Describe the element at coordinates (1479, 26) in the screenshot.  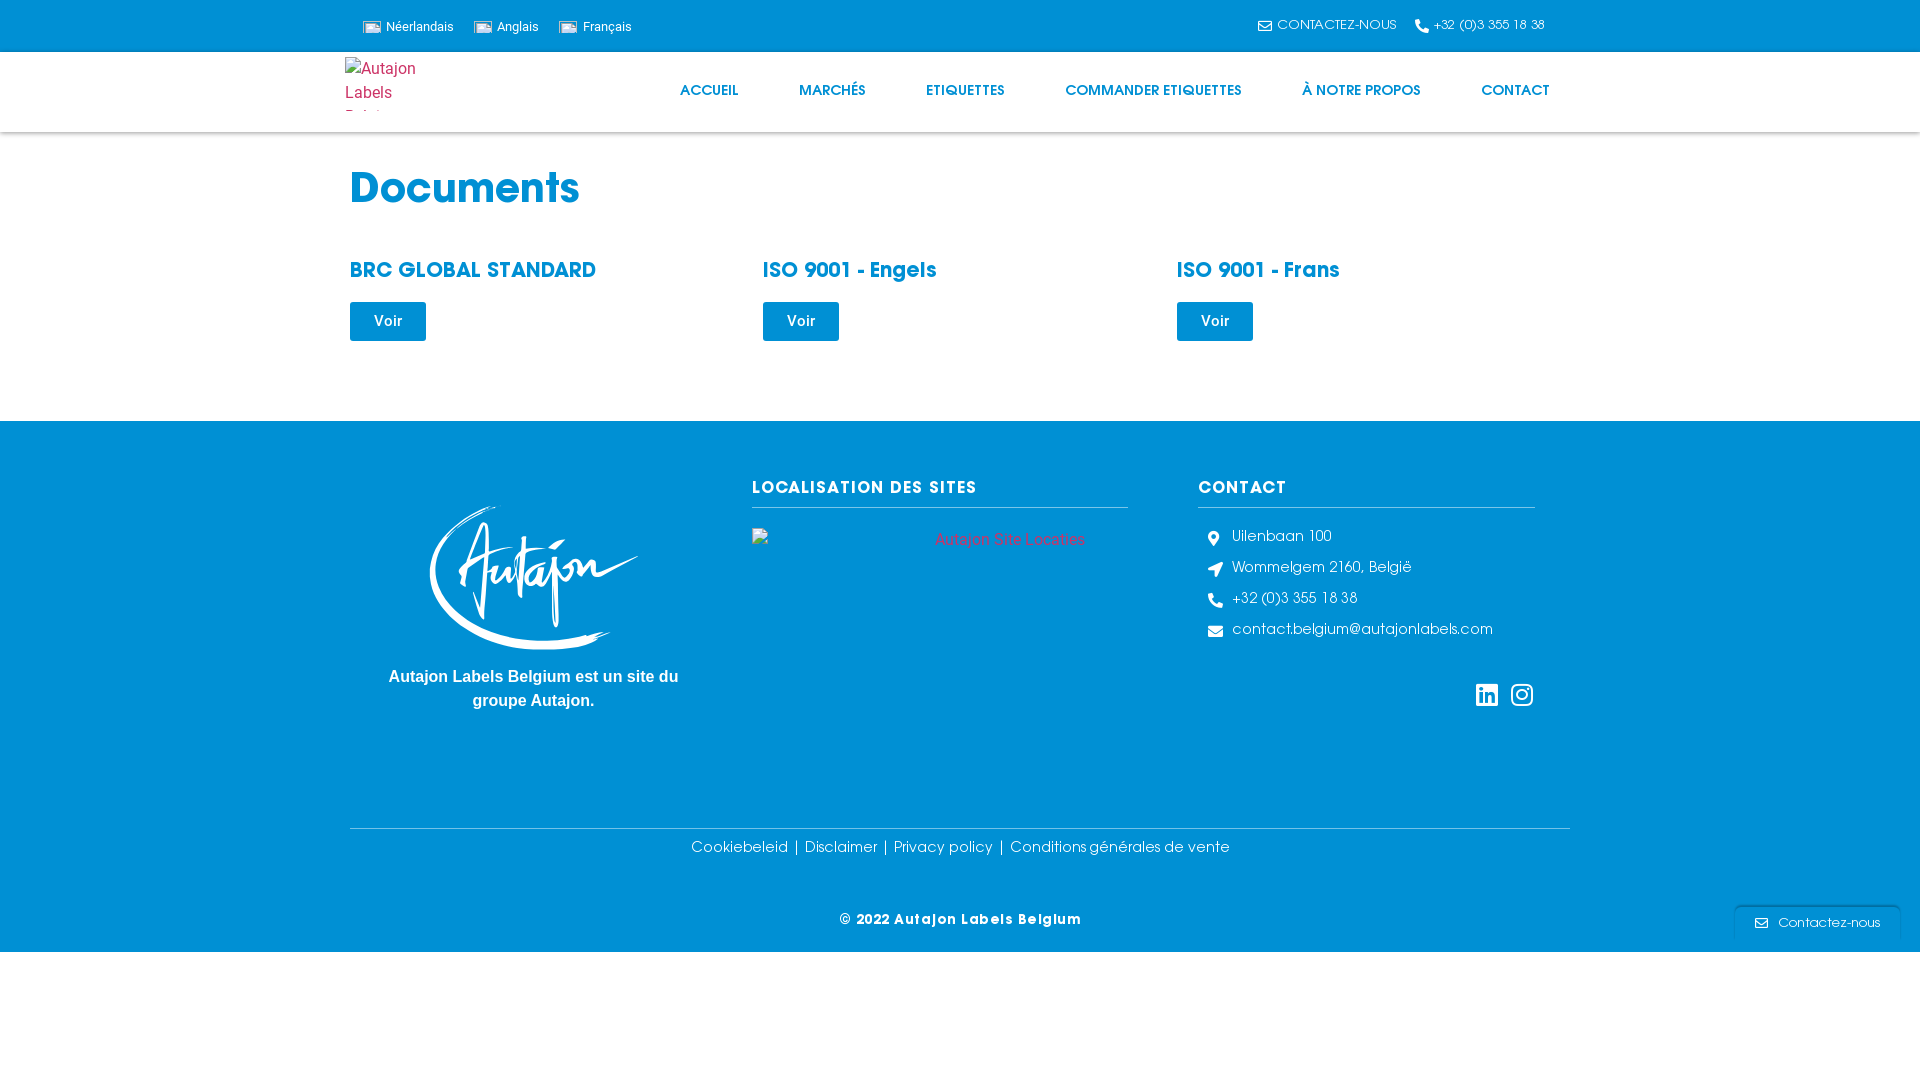
I see `+32 (0)3 355 18 38` at that location.